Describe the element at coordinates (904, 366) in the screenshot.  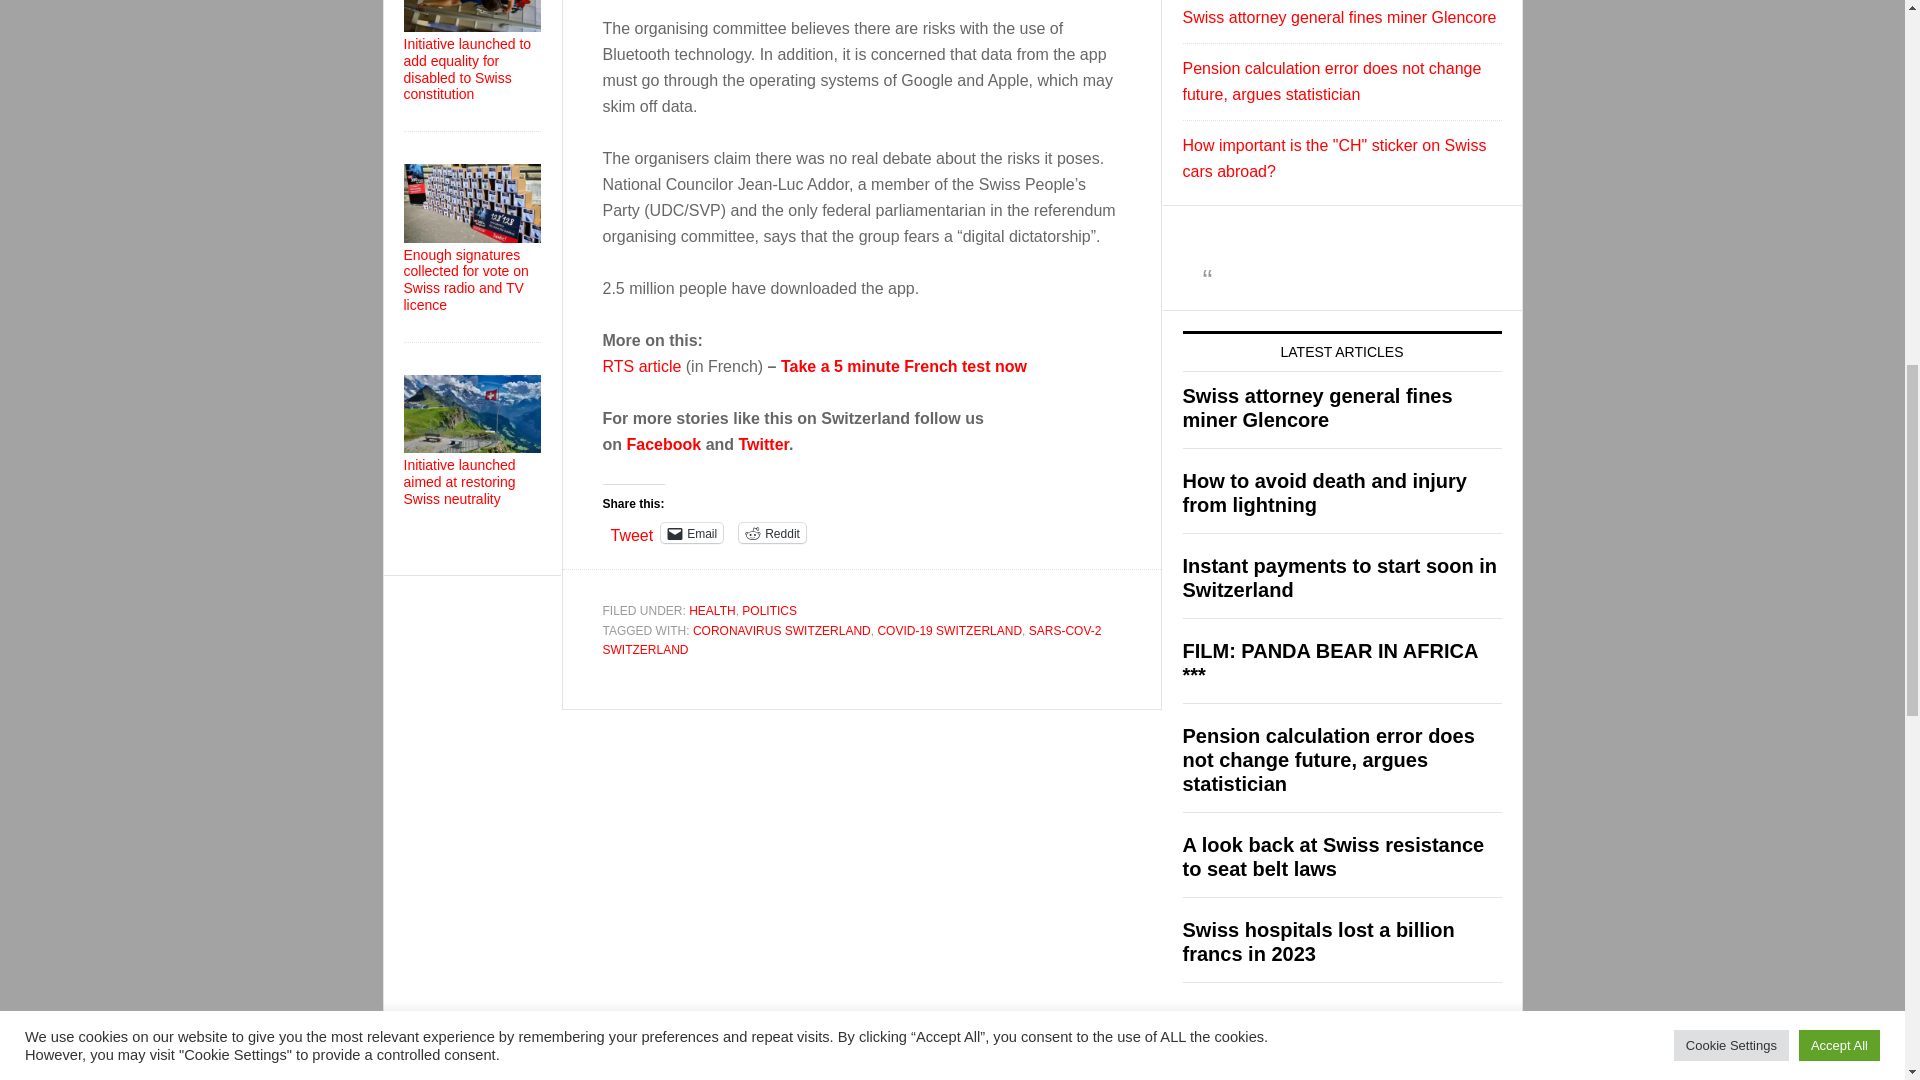
I see `Take a 5 minute French test now` at that location.